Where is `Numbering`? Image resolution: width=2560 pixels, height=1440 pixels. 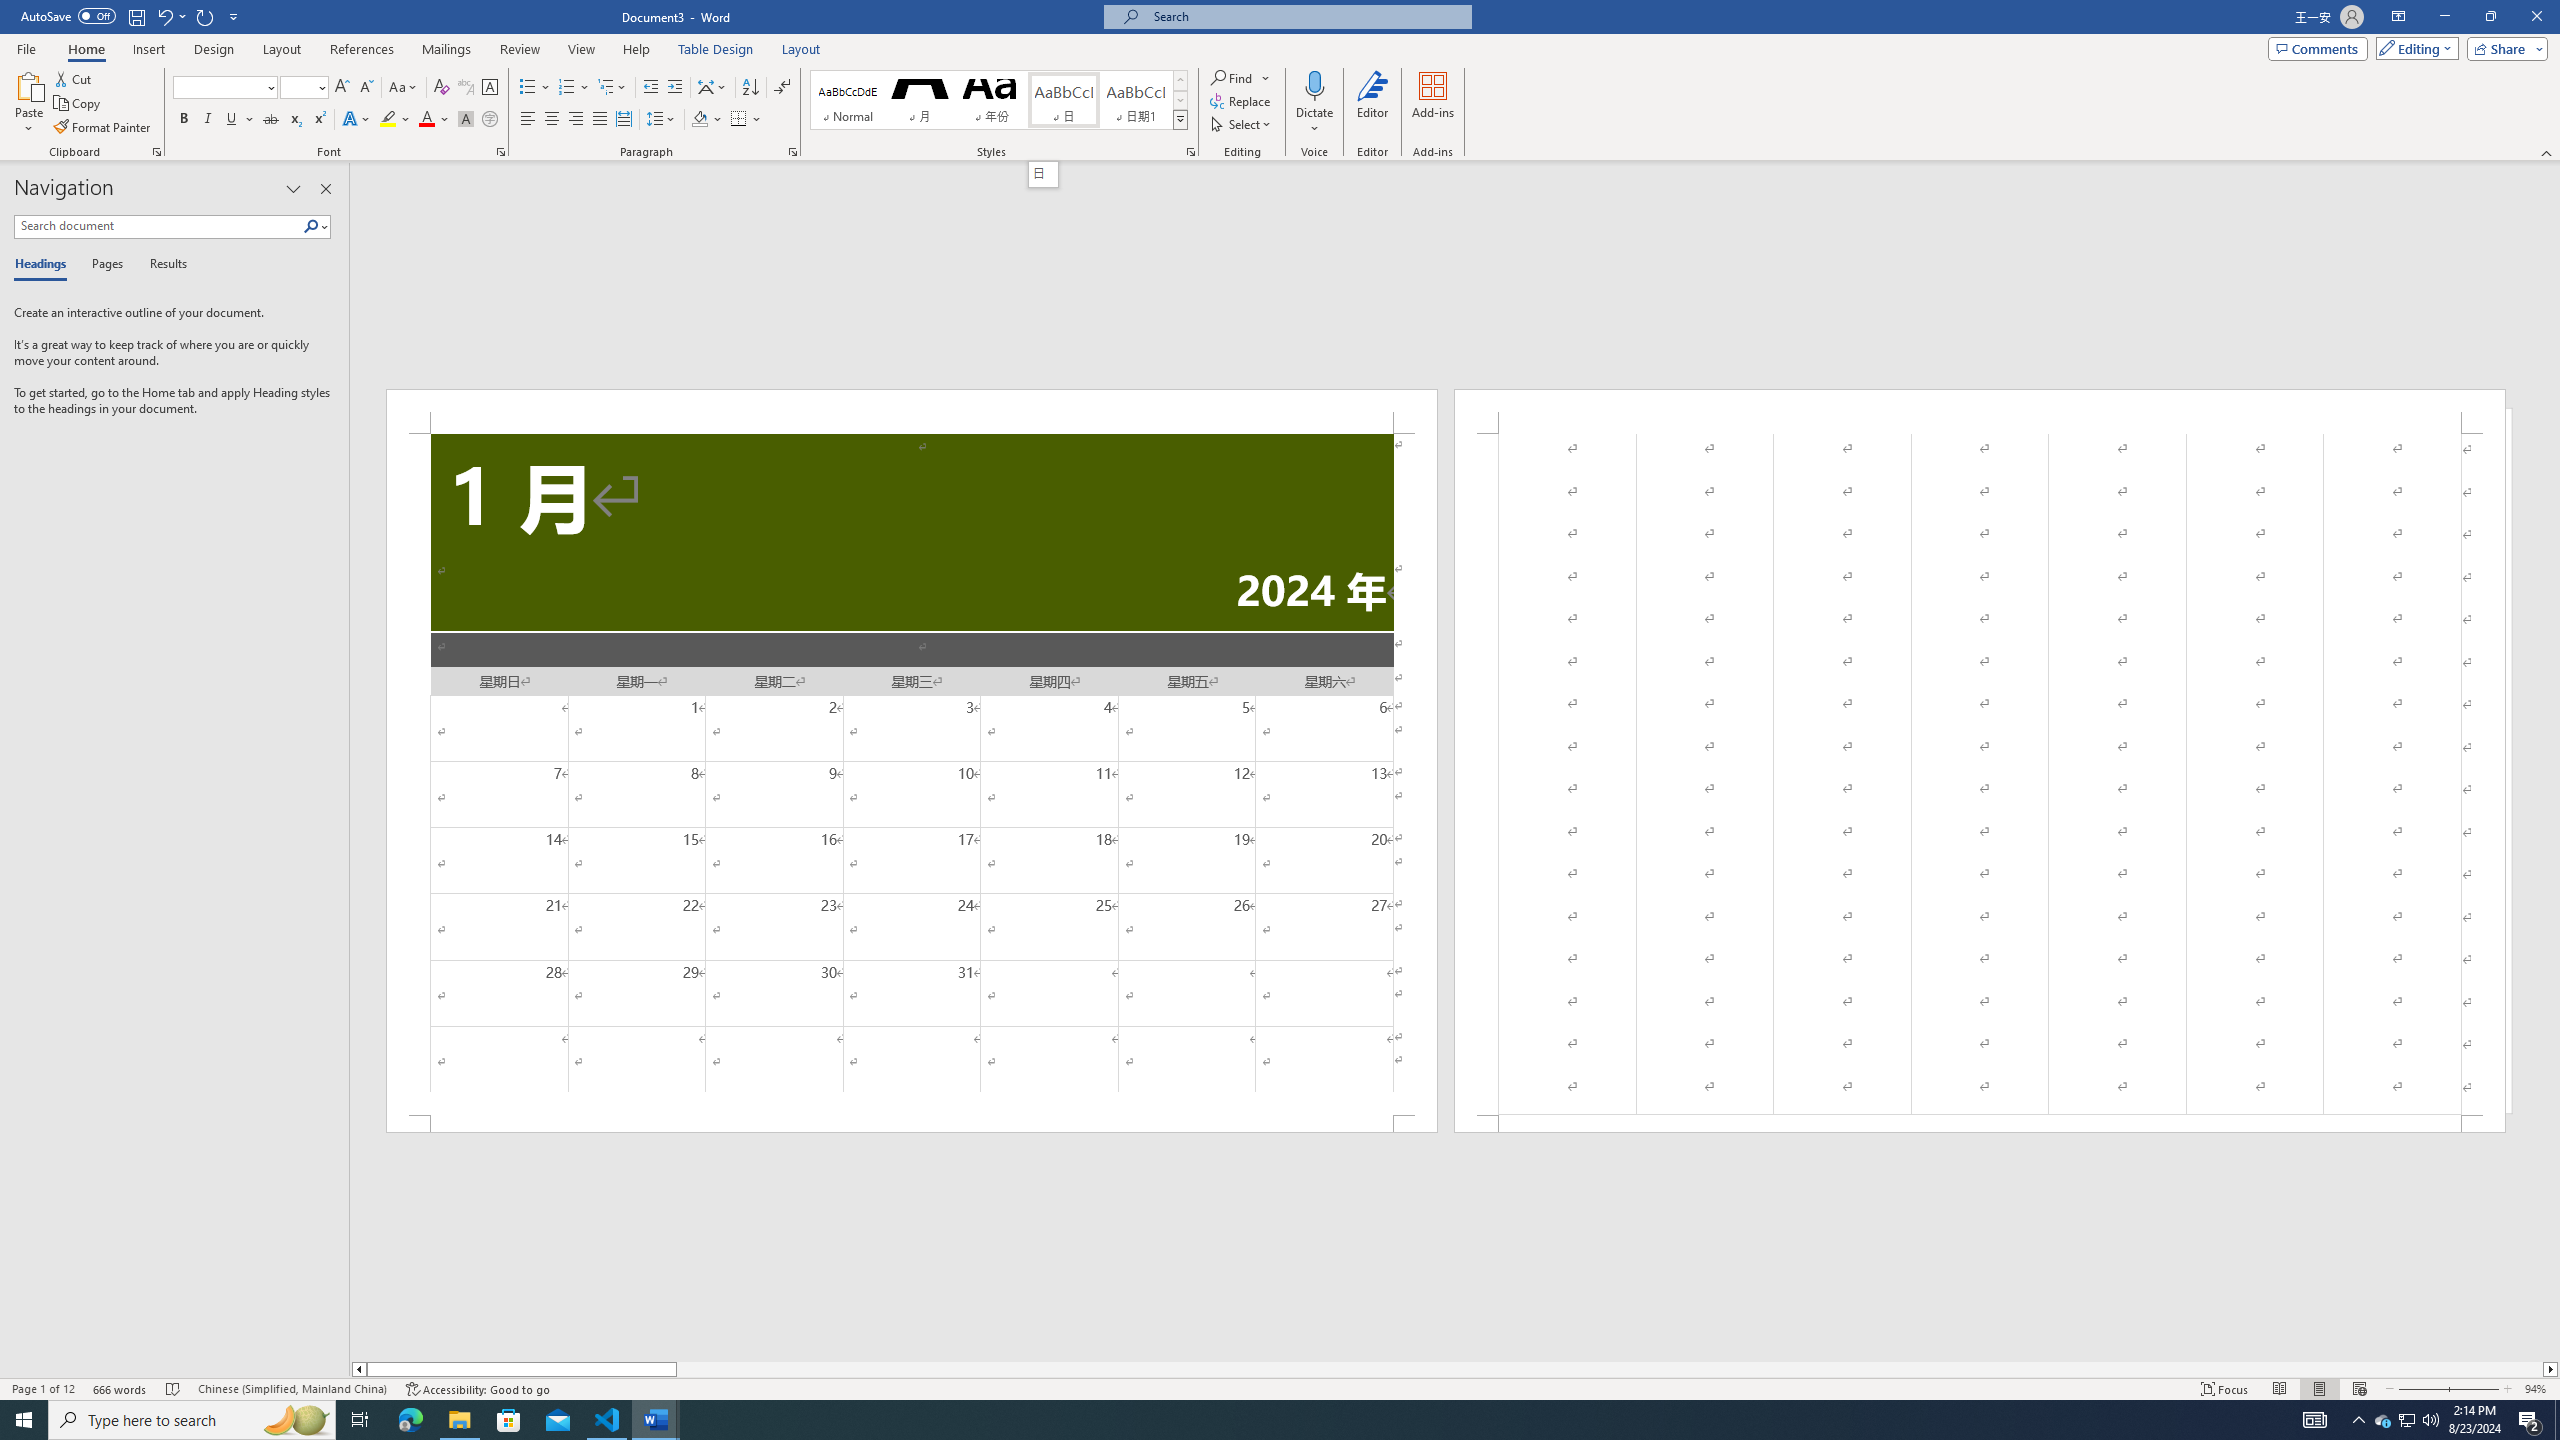
Numbering is located at coordinates (574, 88).